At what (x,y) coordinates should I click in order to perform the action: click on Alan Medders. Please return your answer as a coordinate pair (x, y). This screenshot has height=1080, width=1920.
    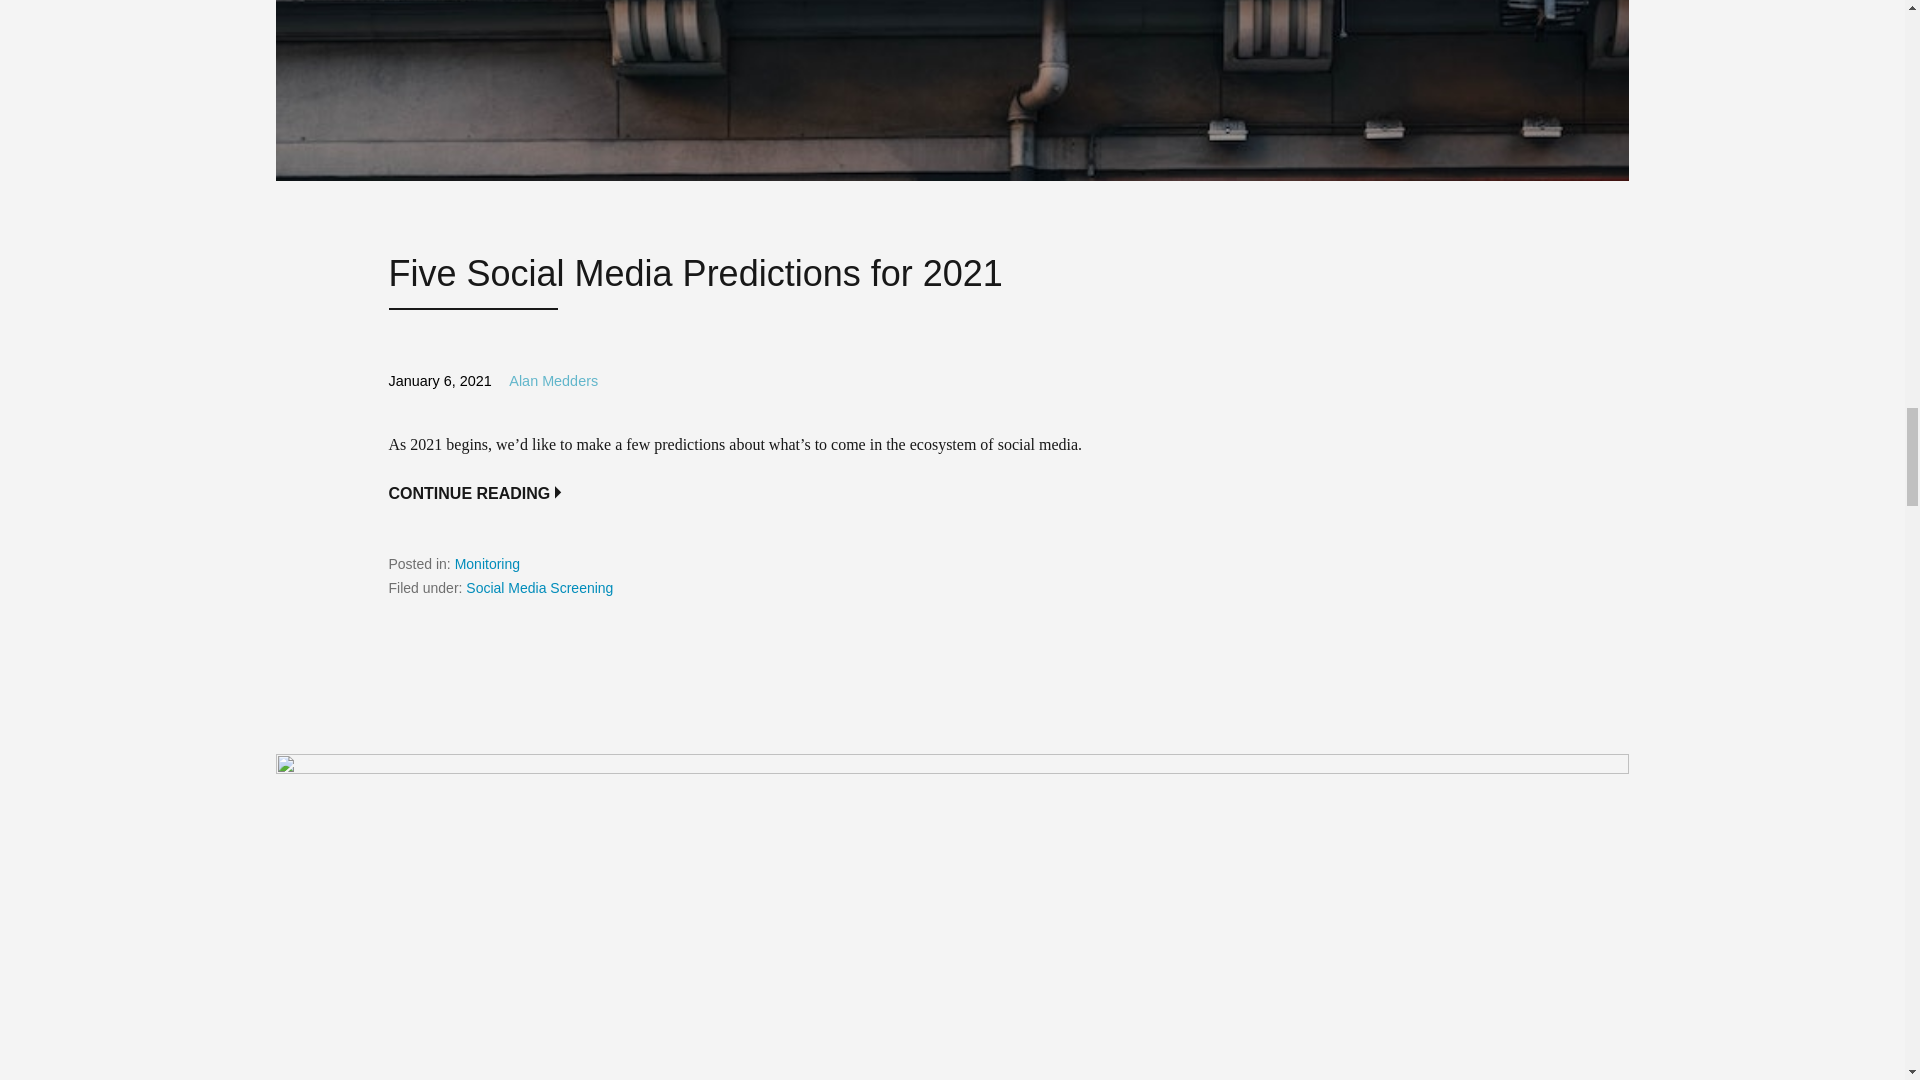
    Looking at the image, I should click on (552, 380).